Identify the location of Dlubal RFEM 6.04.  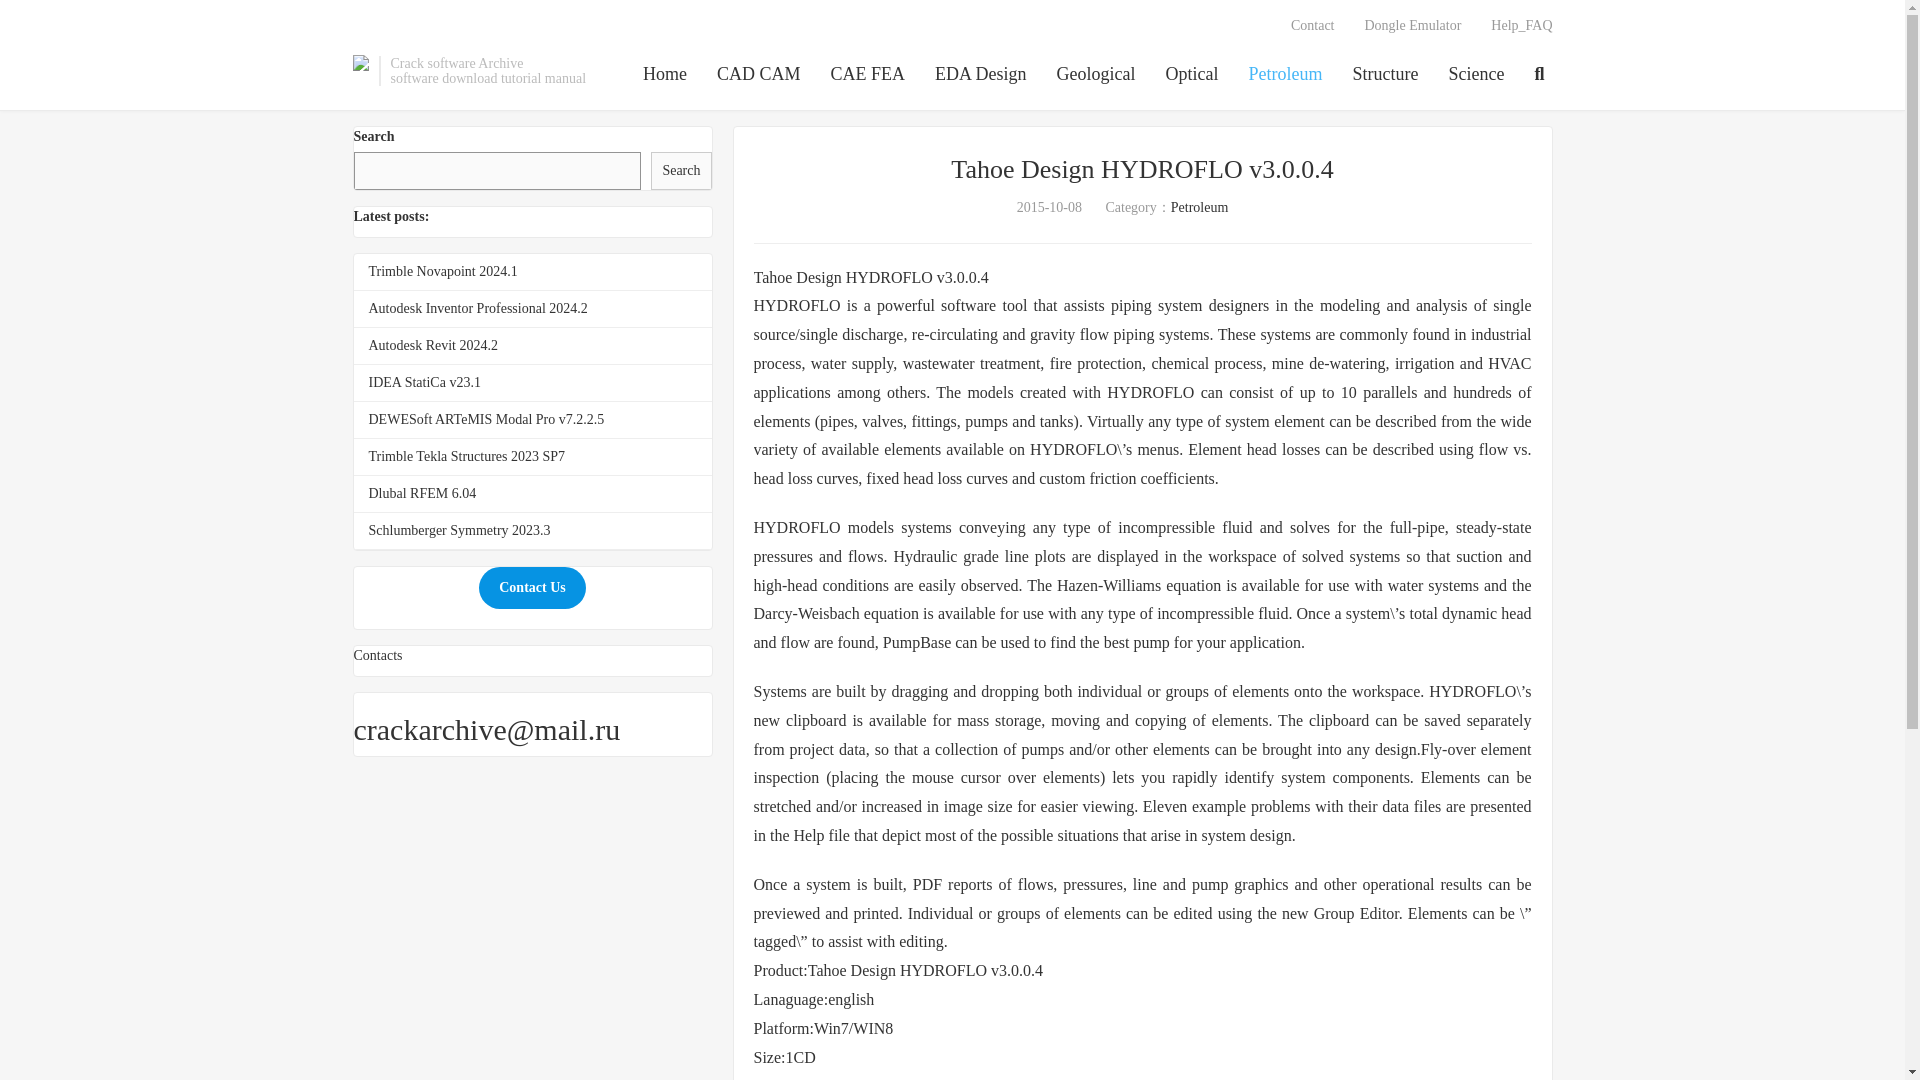
(422, 494).